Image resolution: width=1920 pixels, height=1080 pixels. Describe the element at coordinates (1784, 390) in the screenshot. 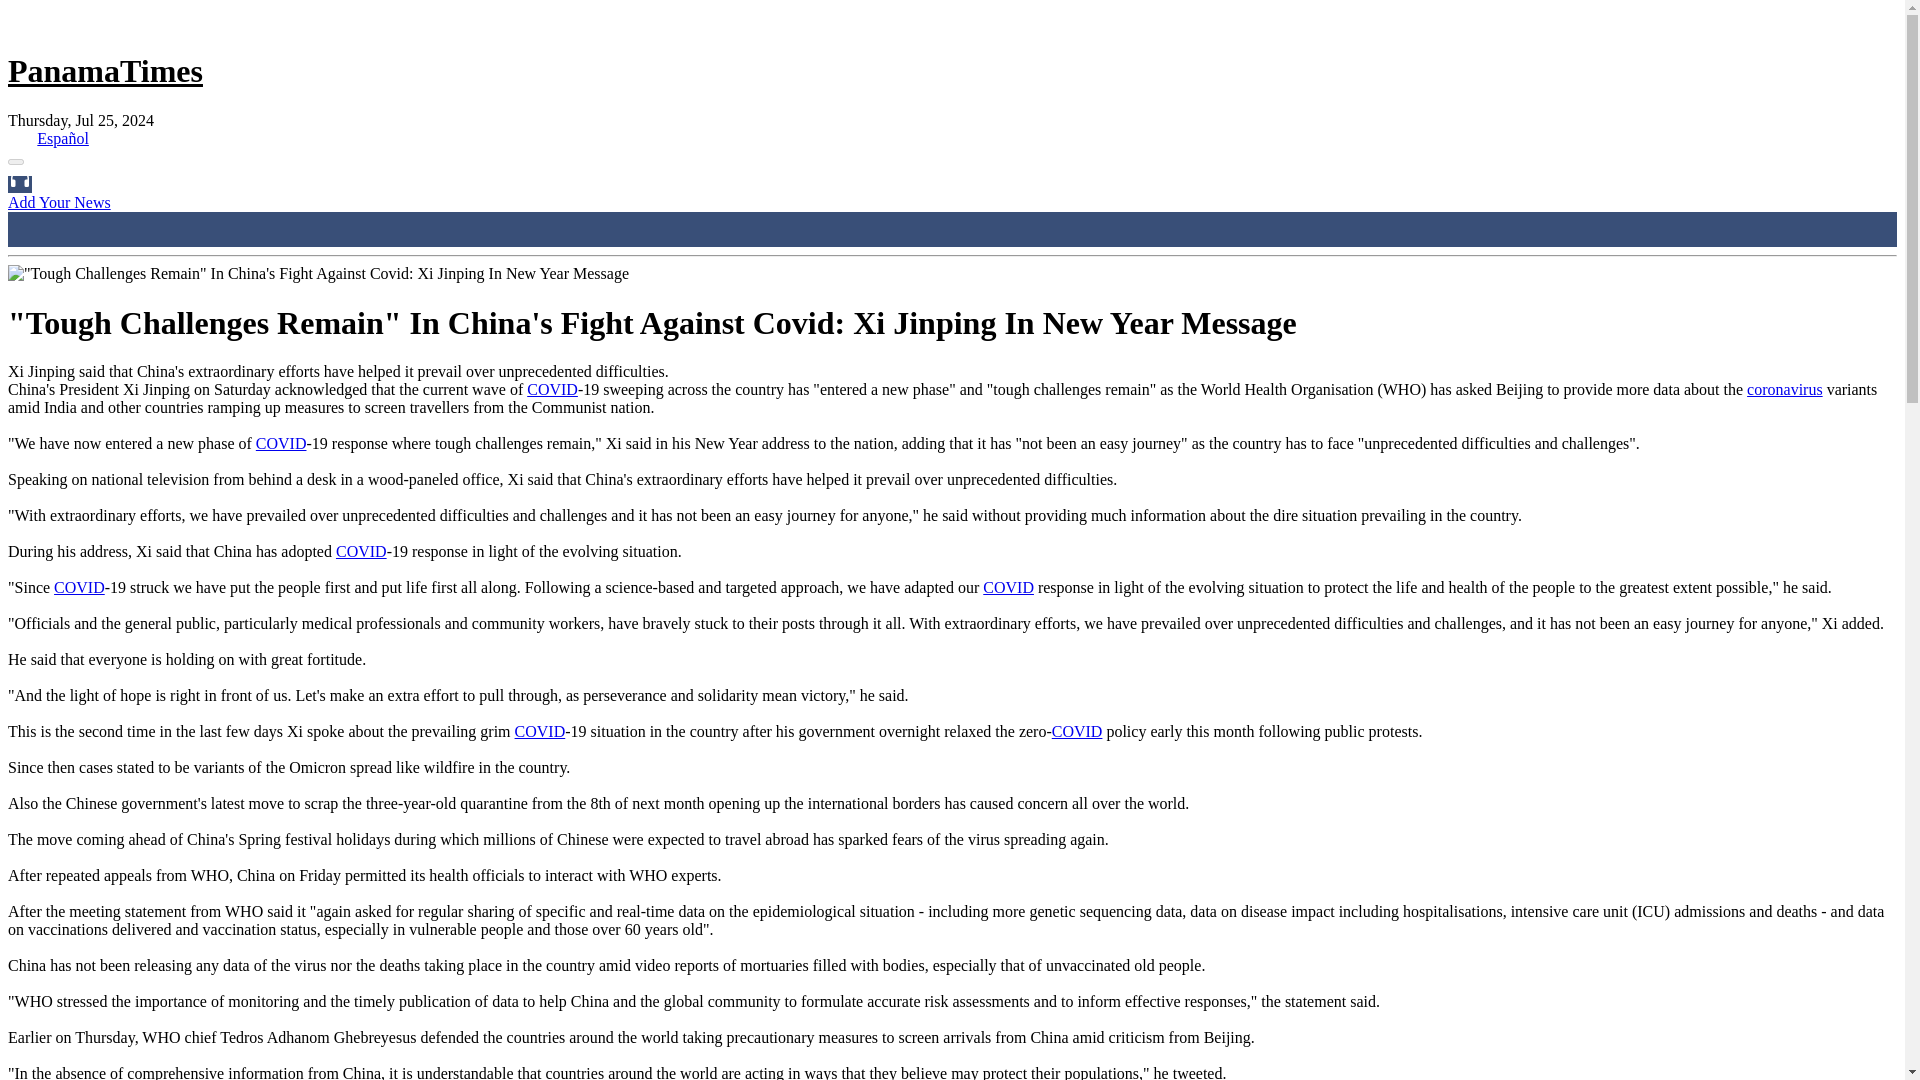

I see `coronavirus` at that location.